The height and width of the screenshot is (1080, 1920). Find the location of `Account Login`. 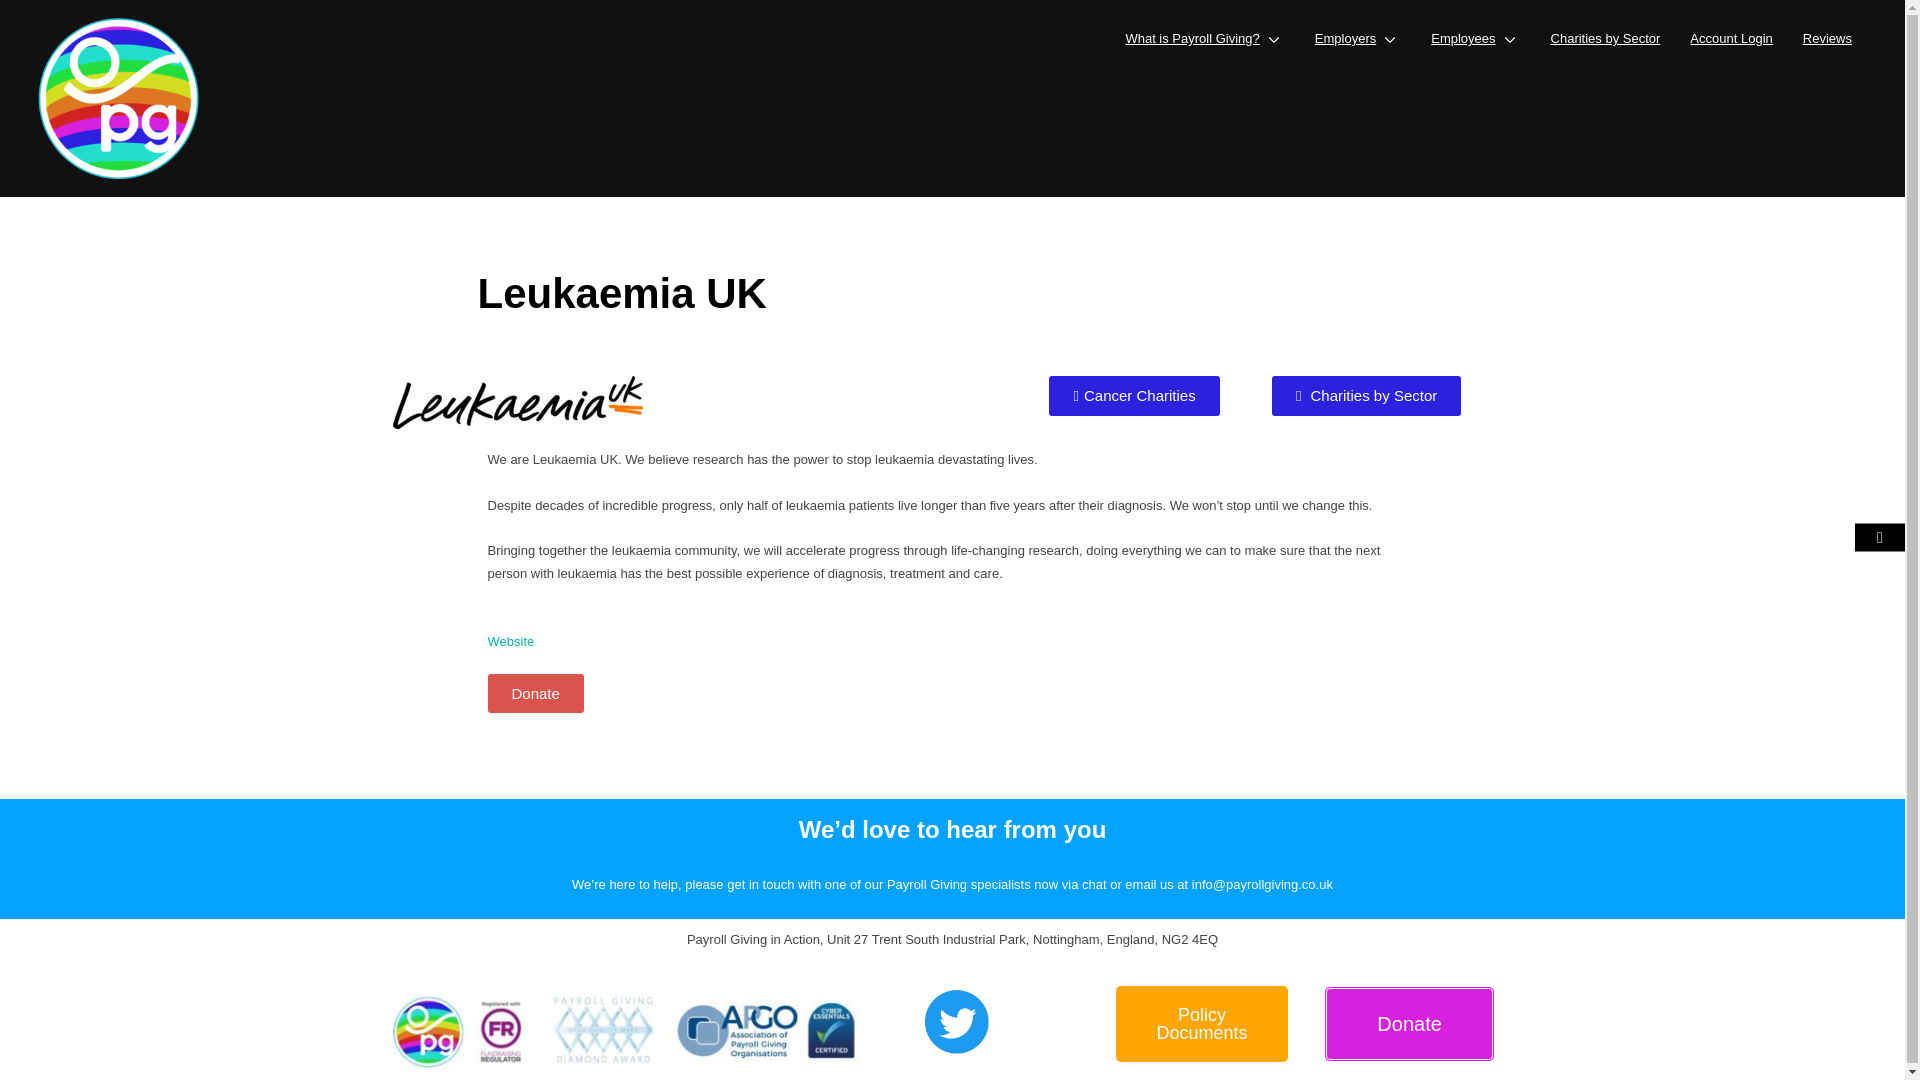

Account Login is located at coordinates (1730, 38).